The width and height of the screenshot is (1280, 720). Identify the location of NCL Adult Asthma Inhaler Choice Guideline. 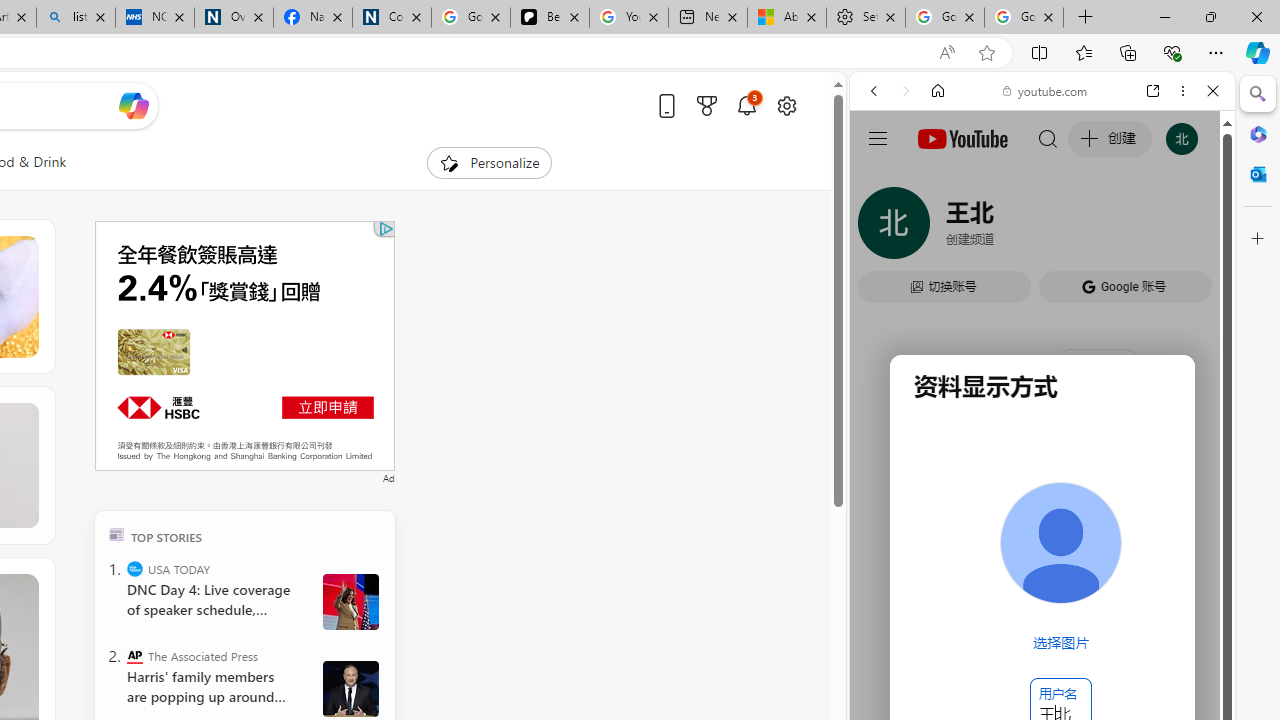
(155, 18).